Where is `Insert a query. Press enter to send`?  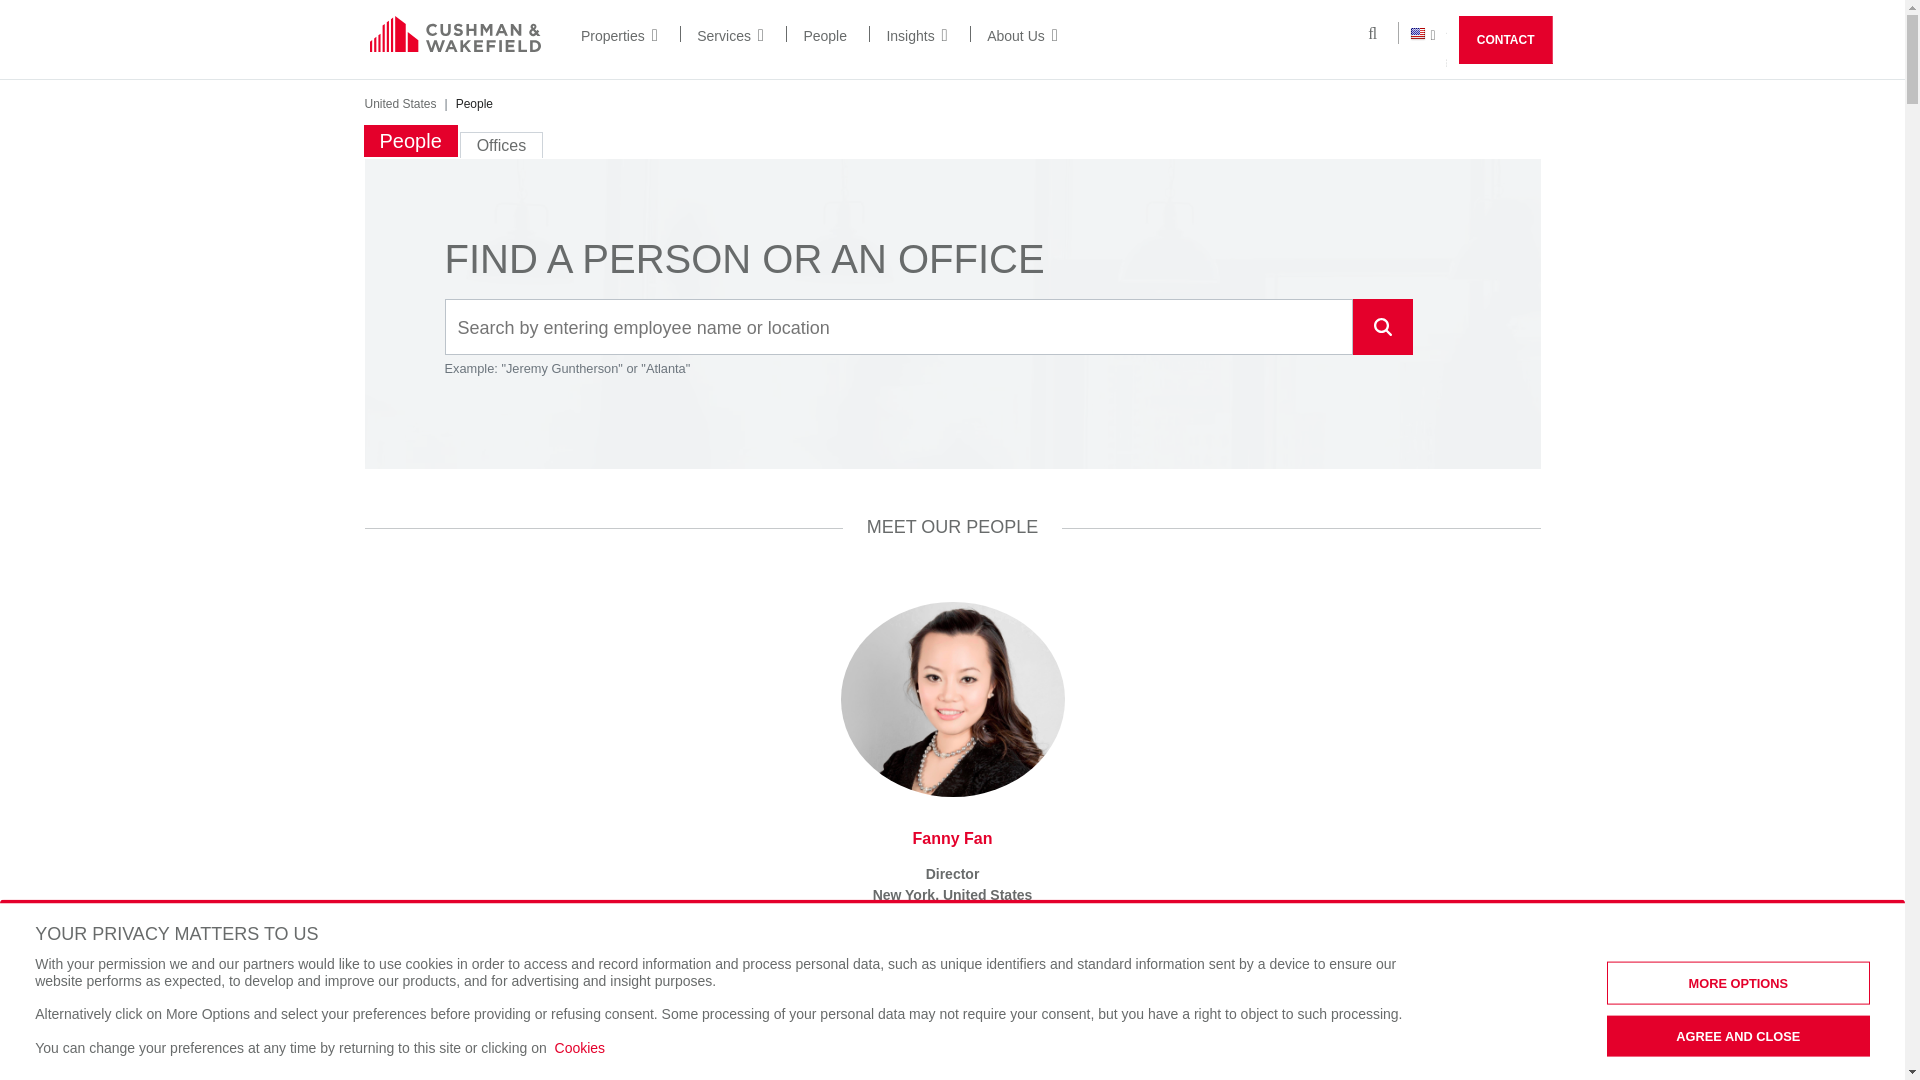
Insert a query. Press enter to send is located at coordinates (898, 328).